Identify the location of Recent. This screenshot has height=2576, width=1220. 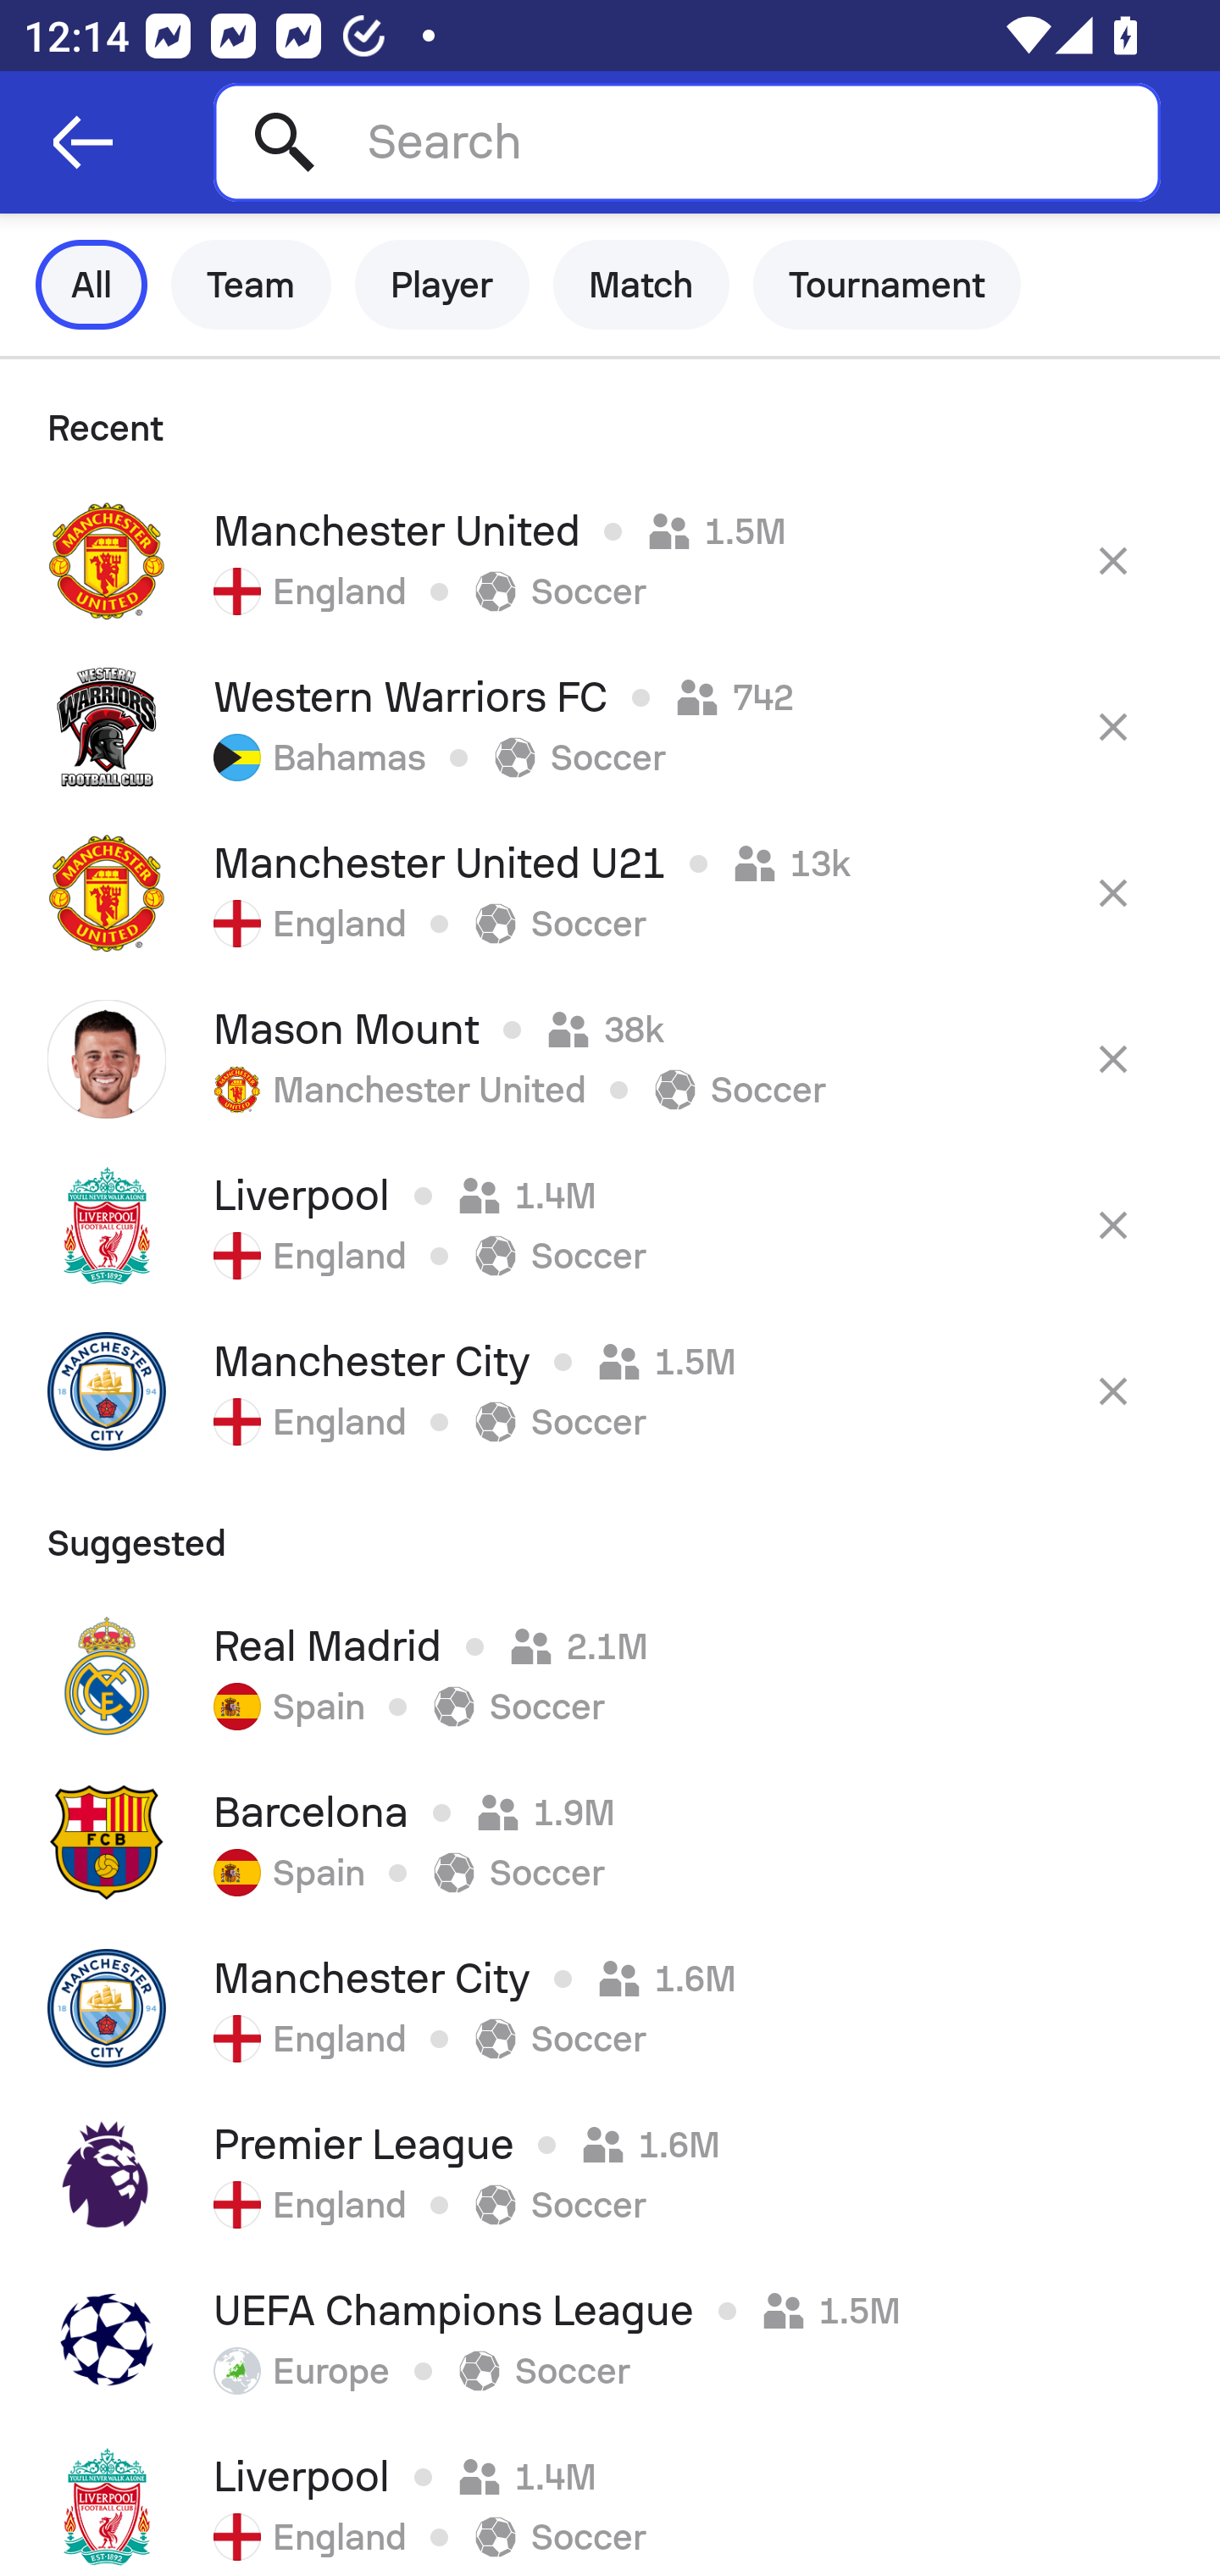
(610, 419).